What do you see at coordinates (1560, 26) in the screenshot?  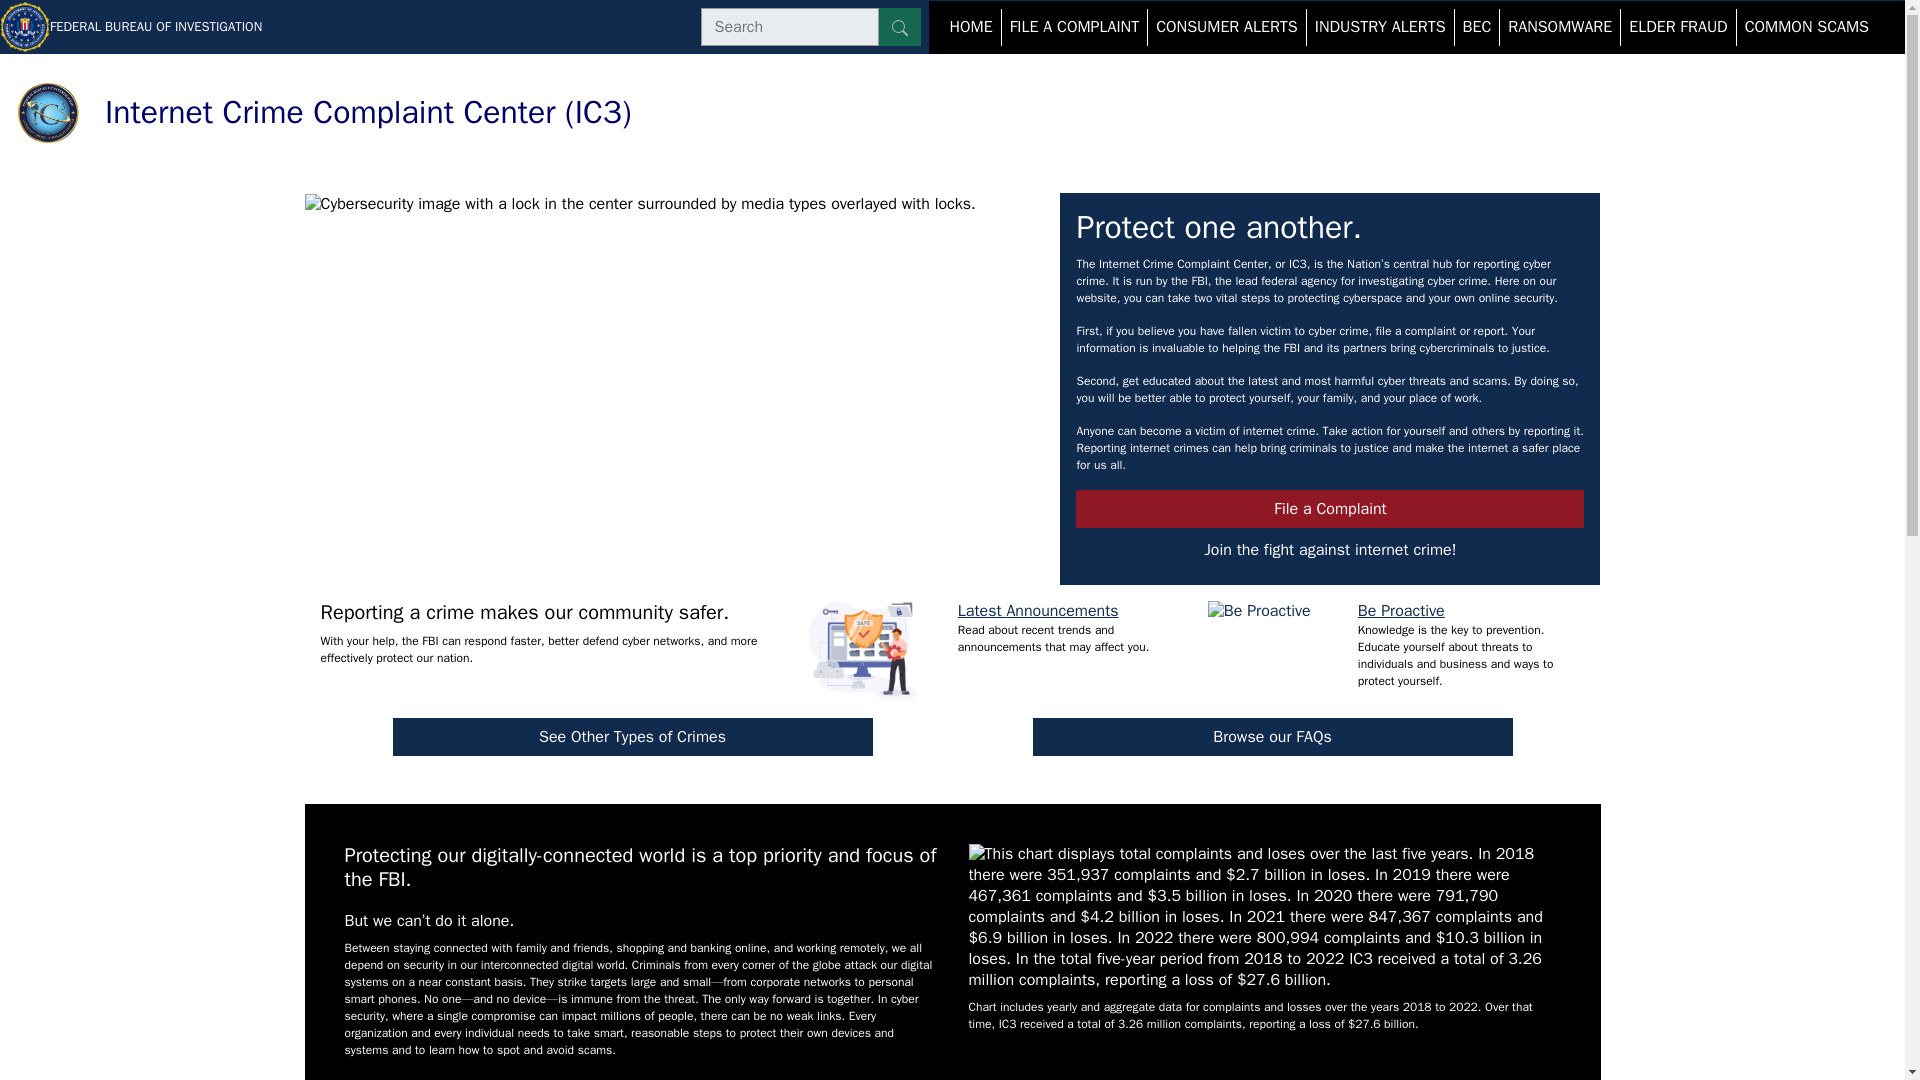 I see `RANSOMWARE` at bounding box center [1560, 26].